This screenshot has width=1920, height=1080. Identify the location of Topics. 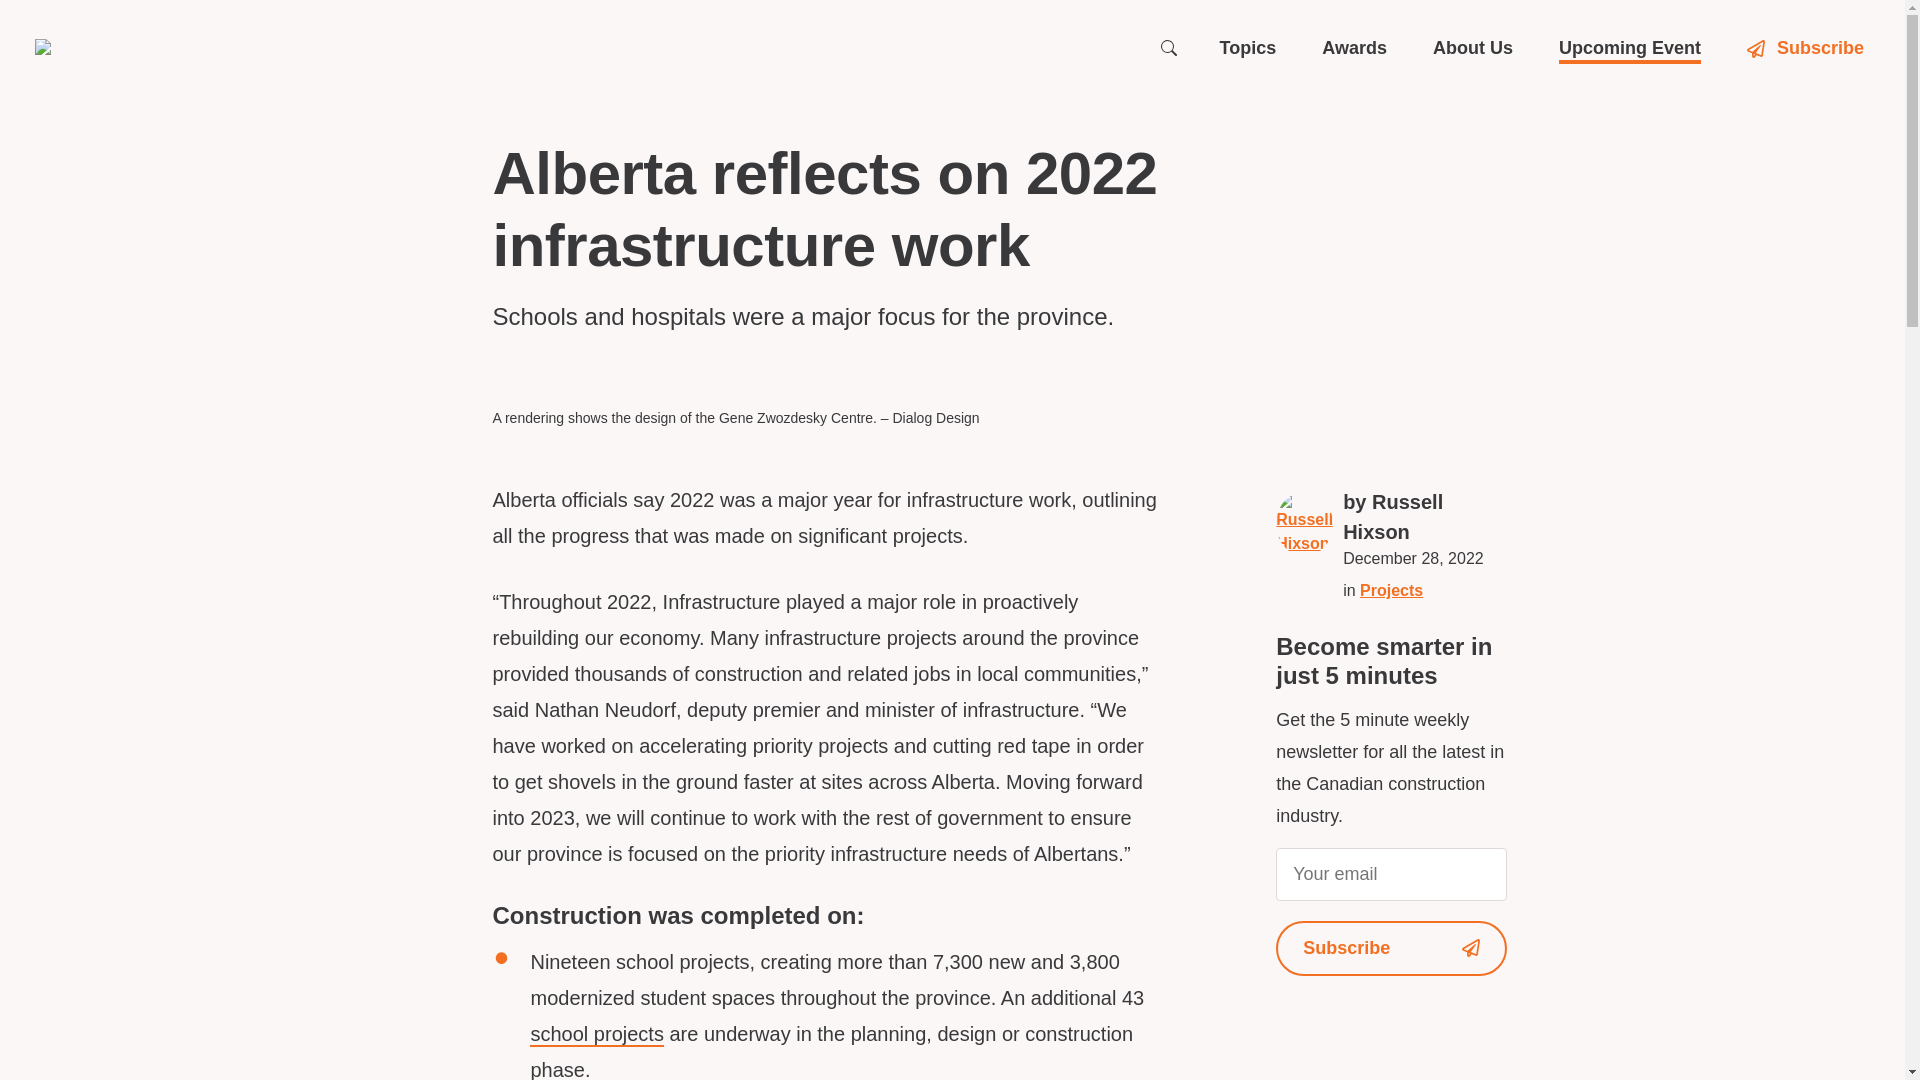
(1248, 48).